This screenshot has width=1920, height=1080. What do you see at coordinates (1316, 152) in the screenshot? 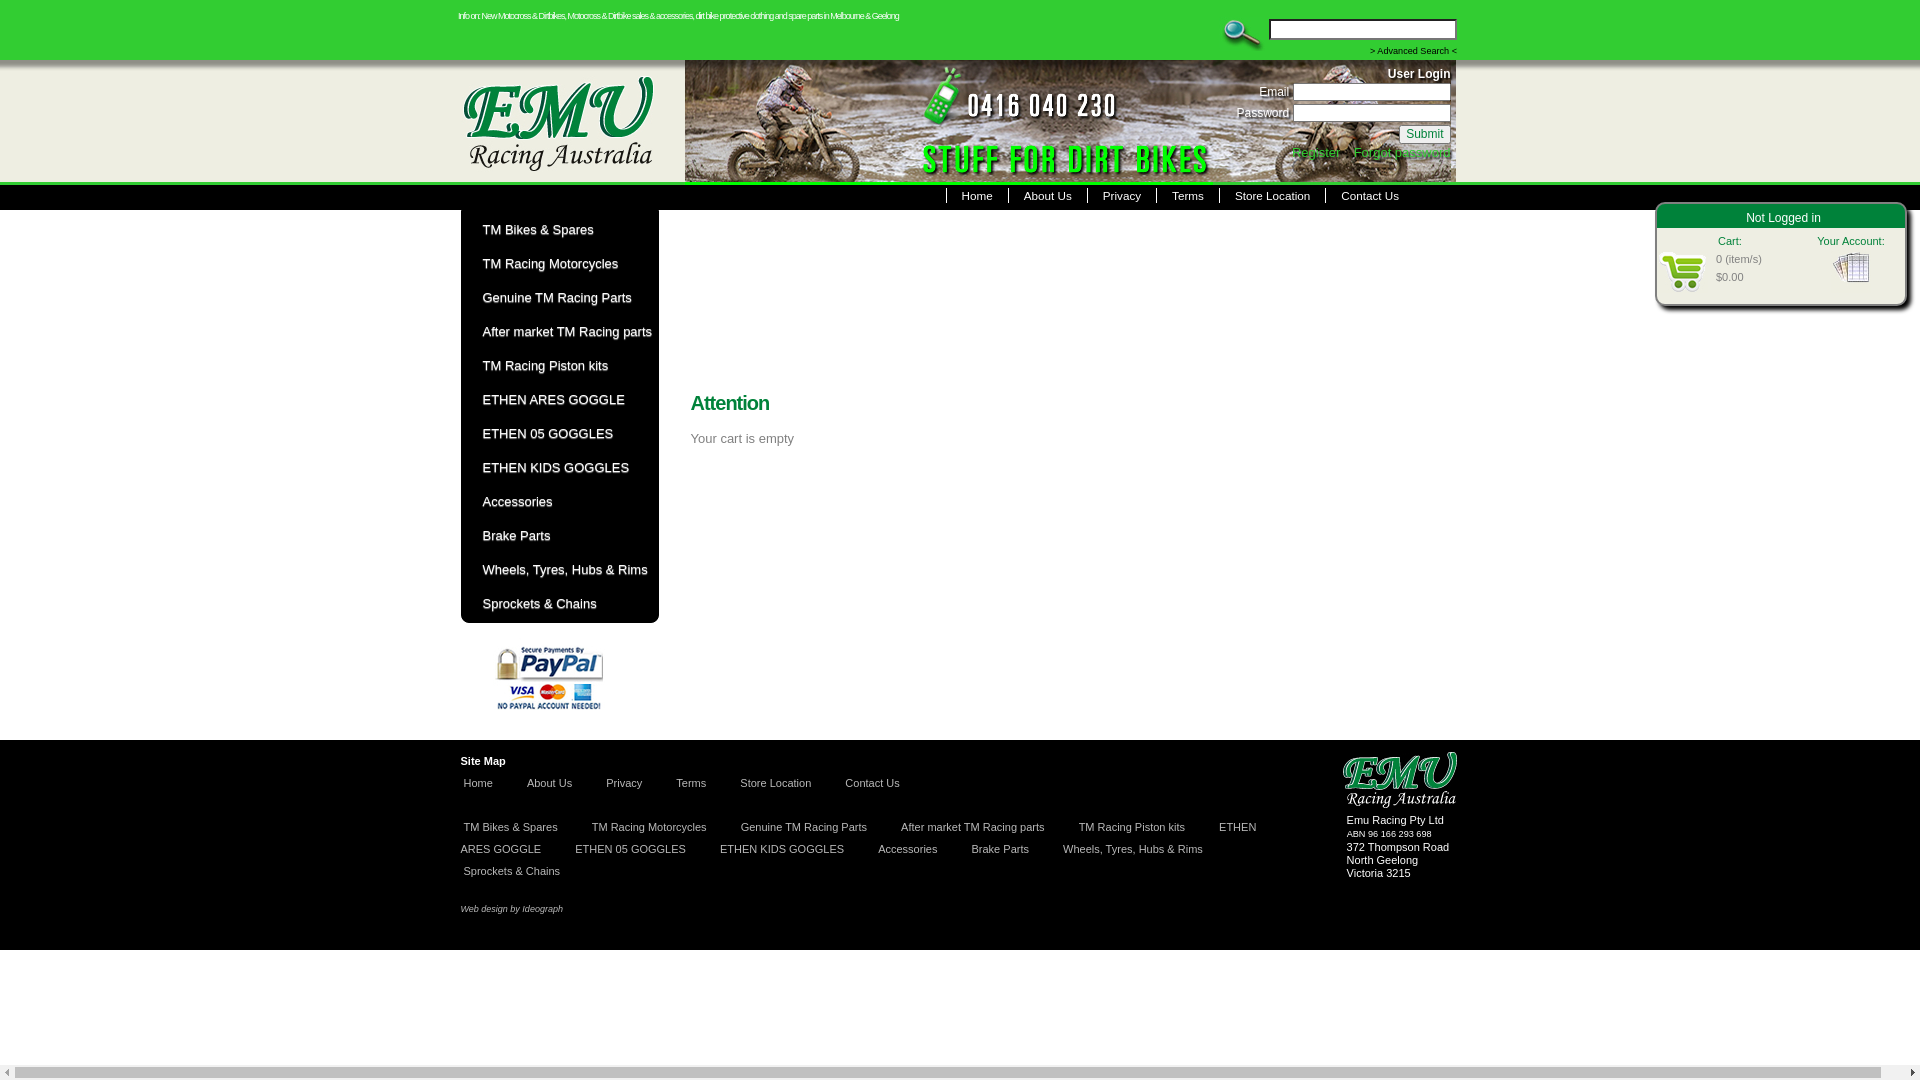
I see `Register` at bounding box center [1316, 152].